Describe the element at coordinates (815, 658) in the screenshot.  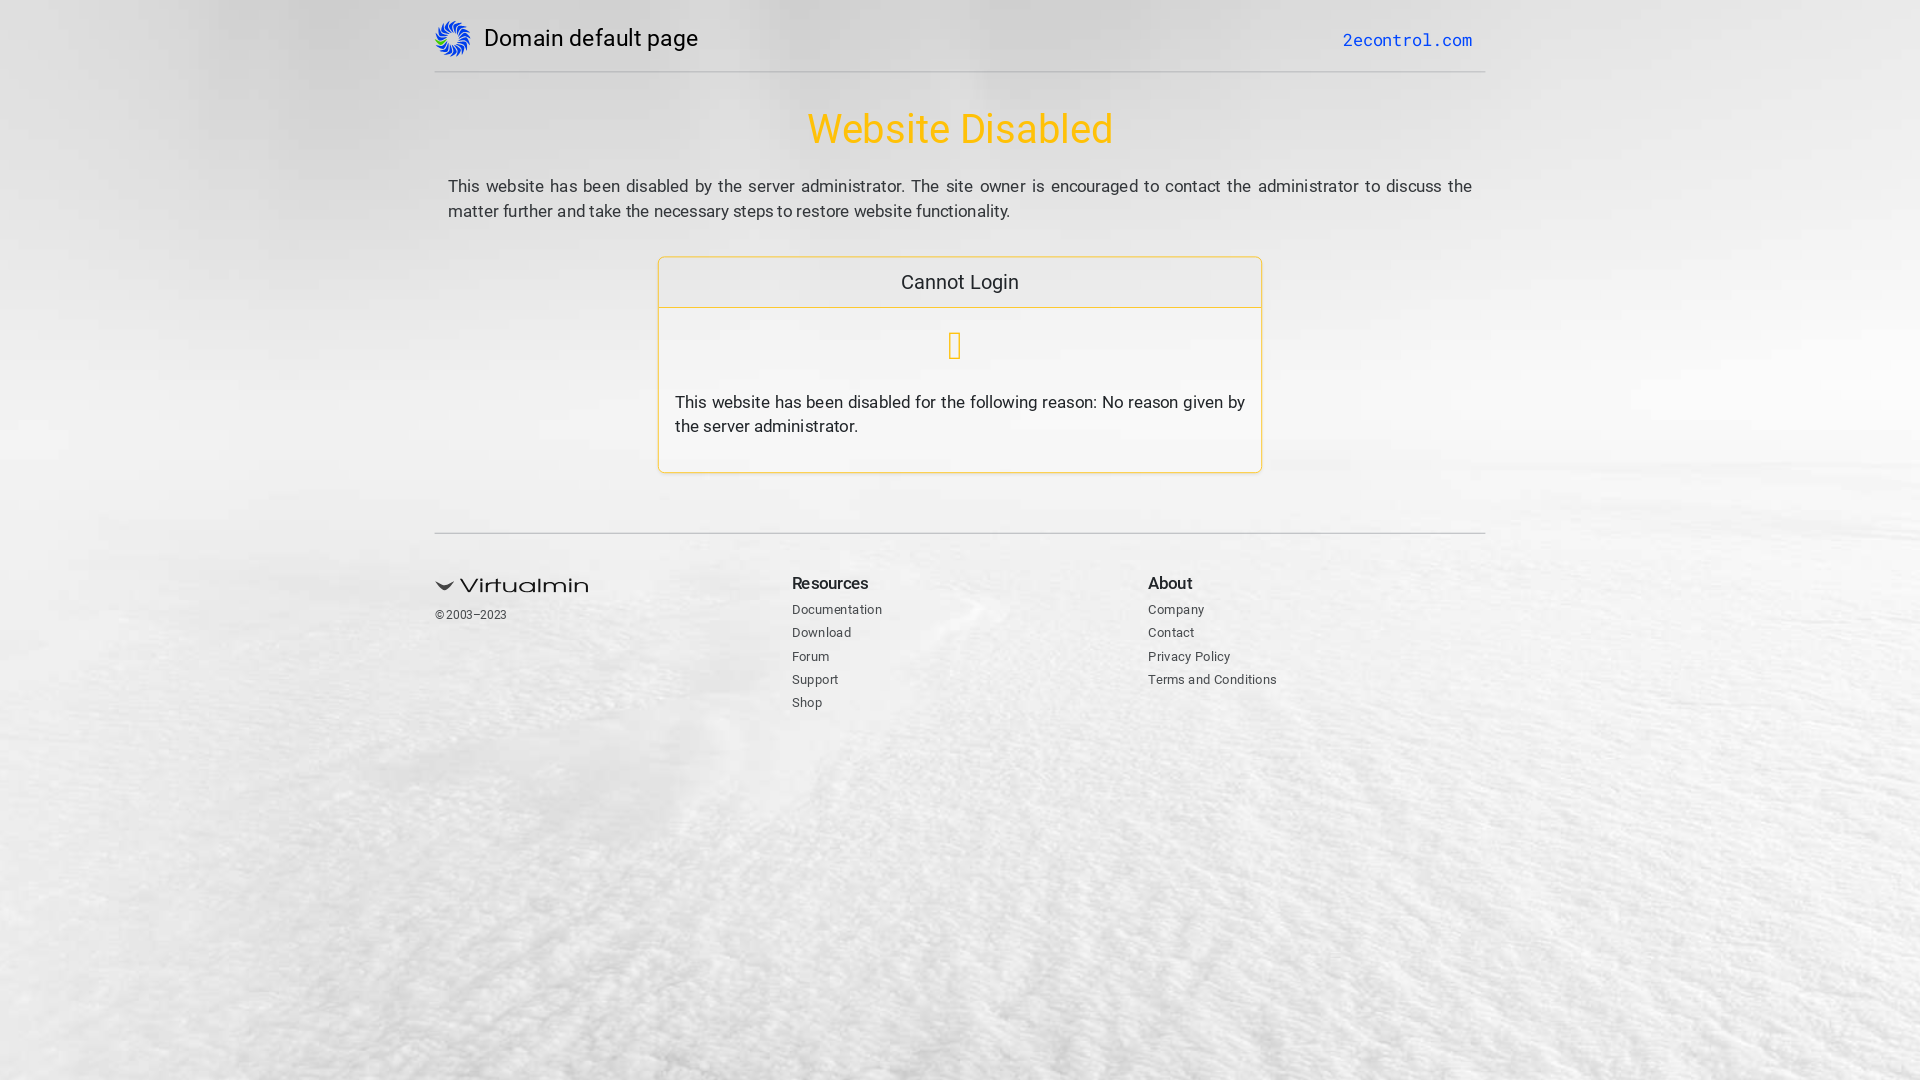
I see `Forum` at that location.